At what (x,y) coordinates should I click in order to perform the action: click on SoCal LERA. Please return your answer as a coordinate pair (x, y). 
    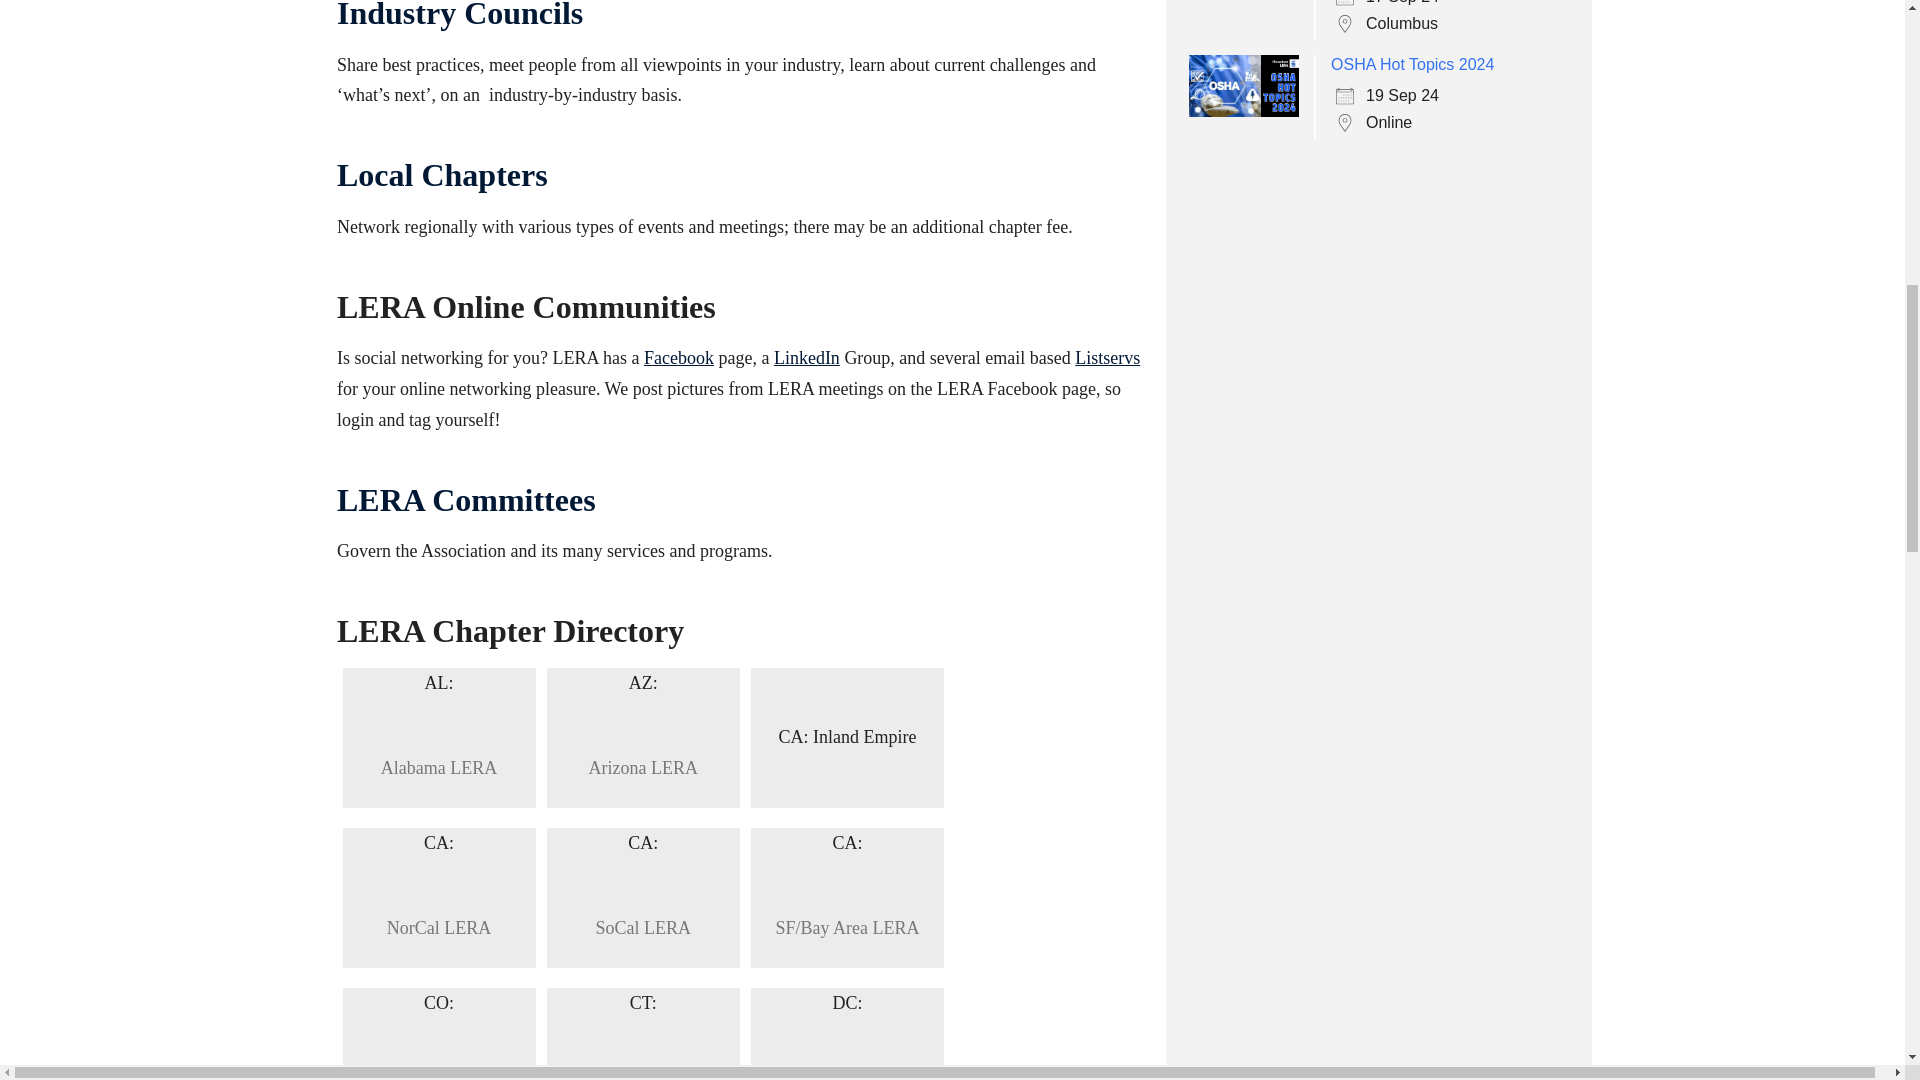
    Looking at the image, I should click on (643, 927).